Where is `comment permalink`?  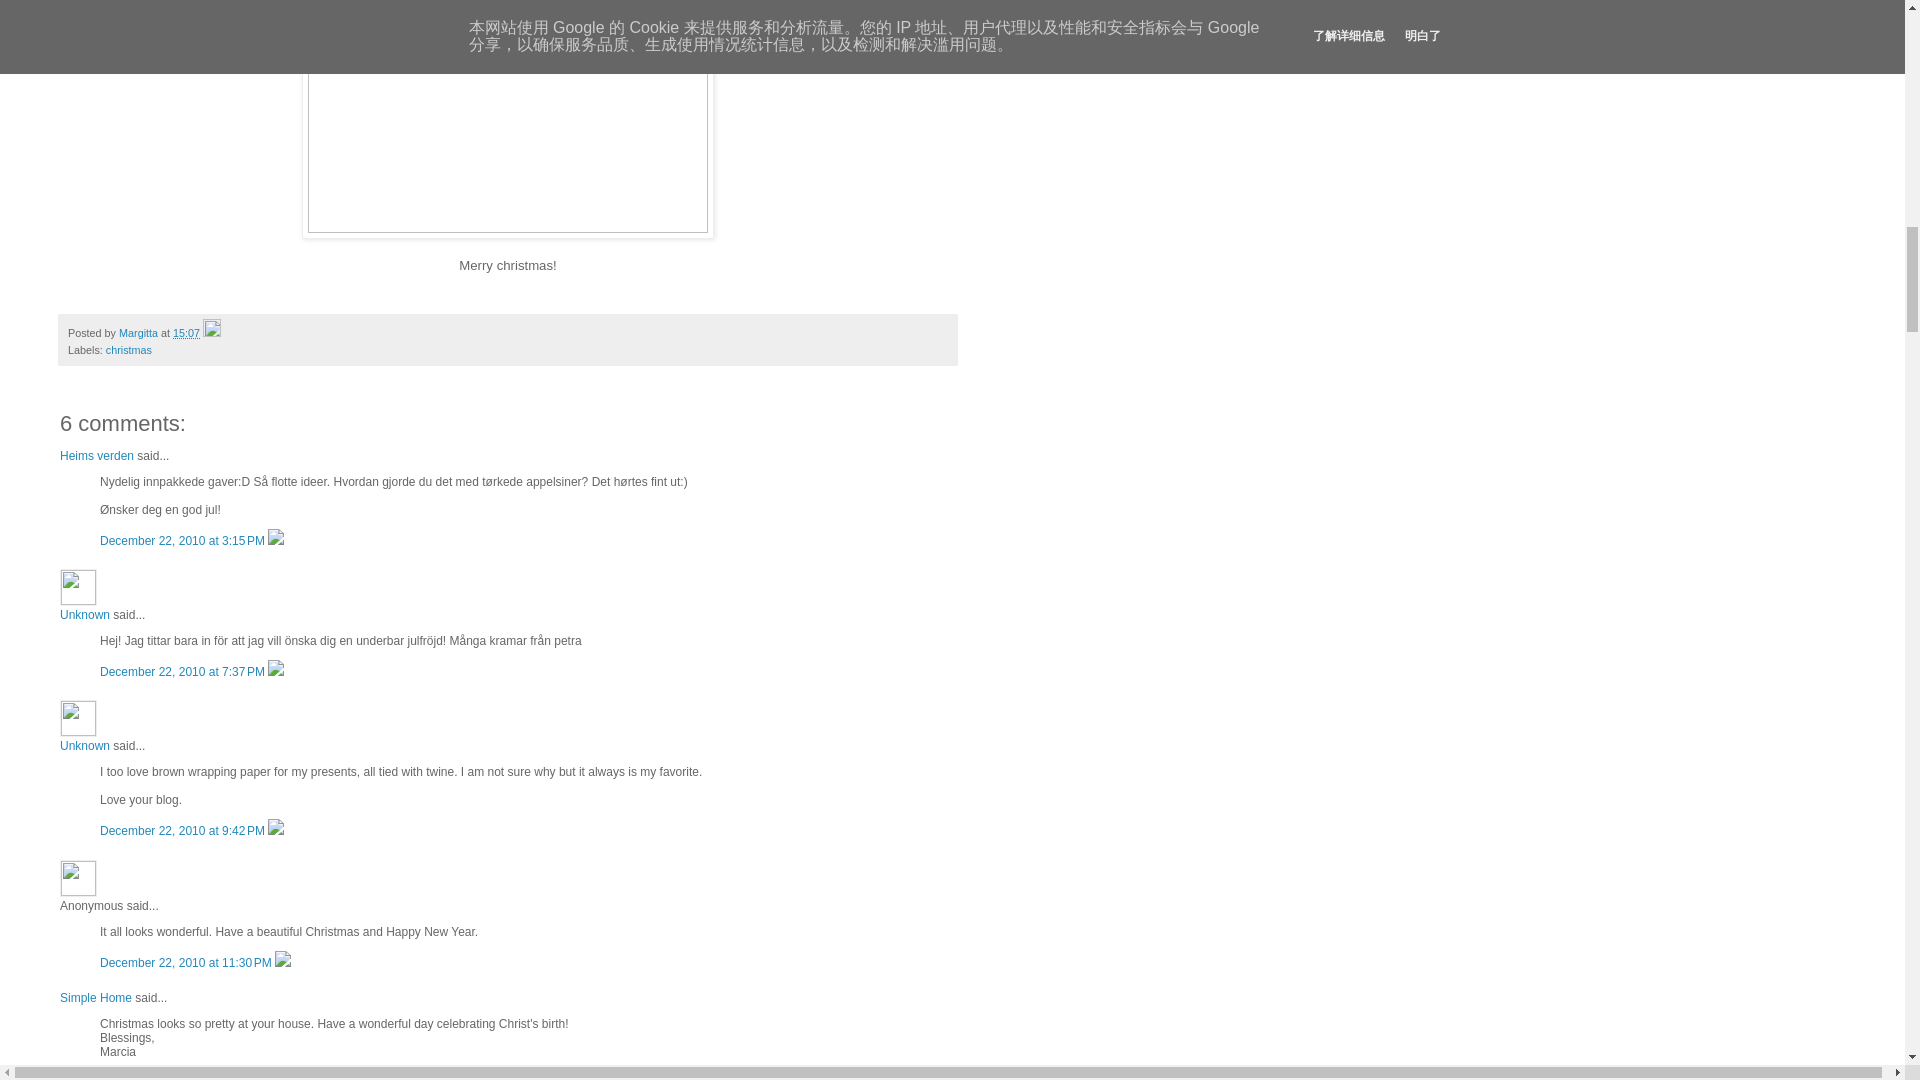
comment permalink is located at coordinates (184, 672).